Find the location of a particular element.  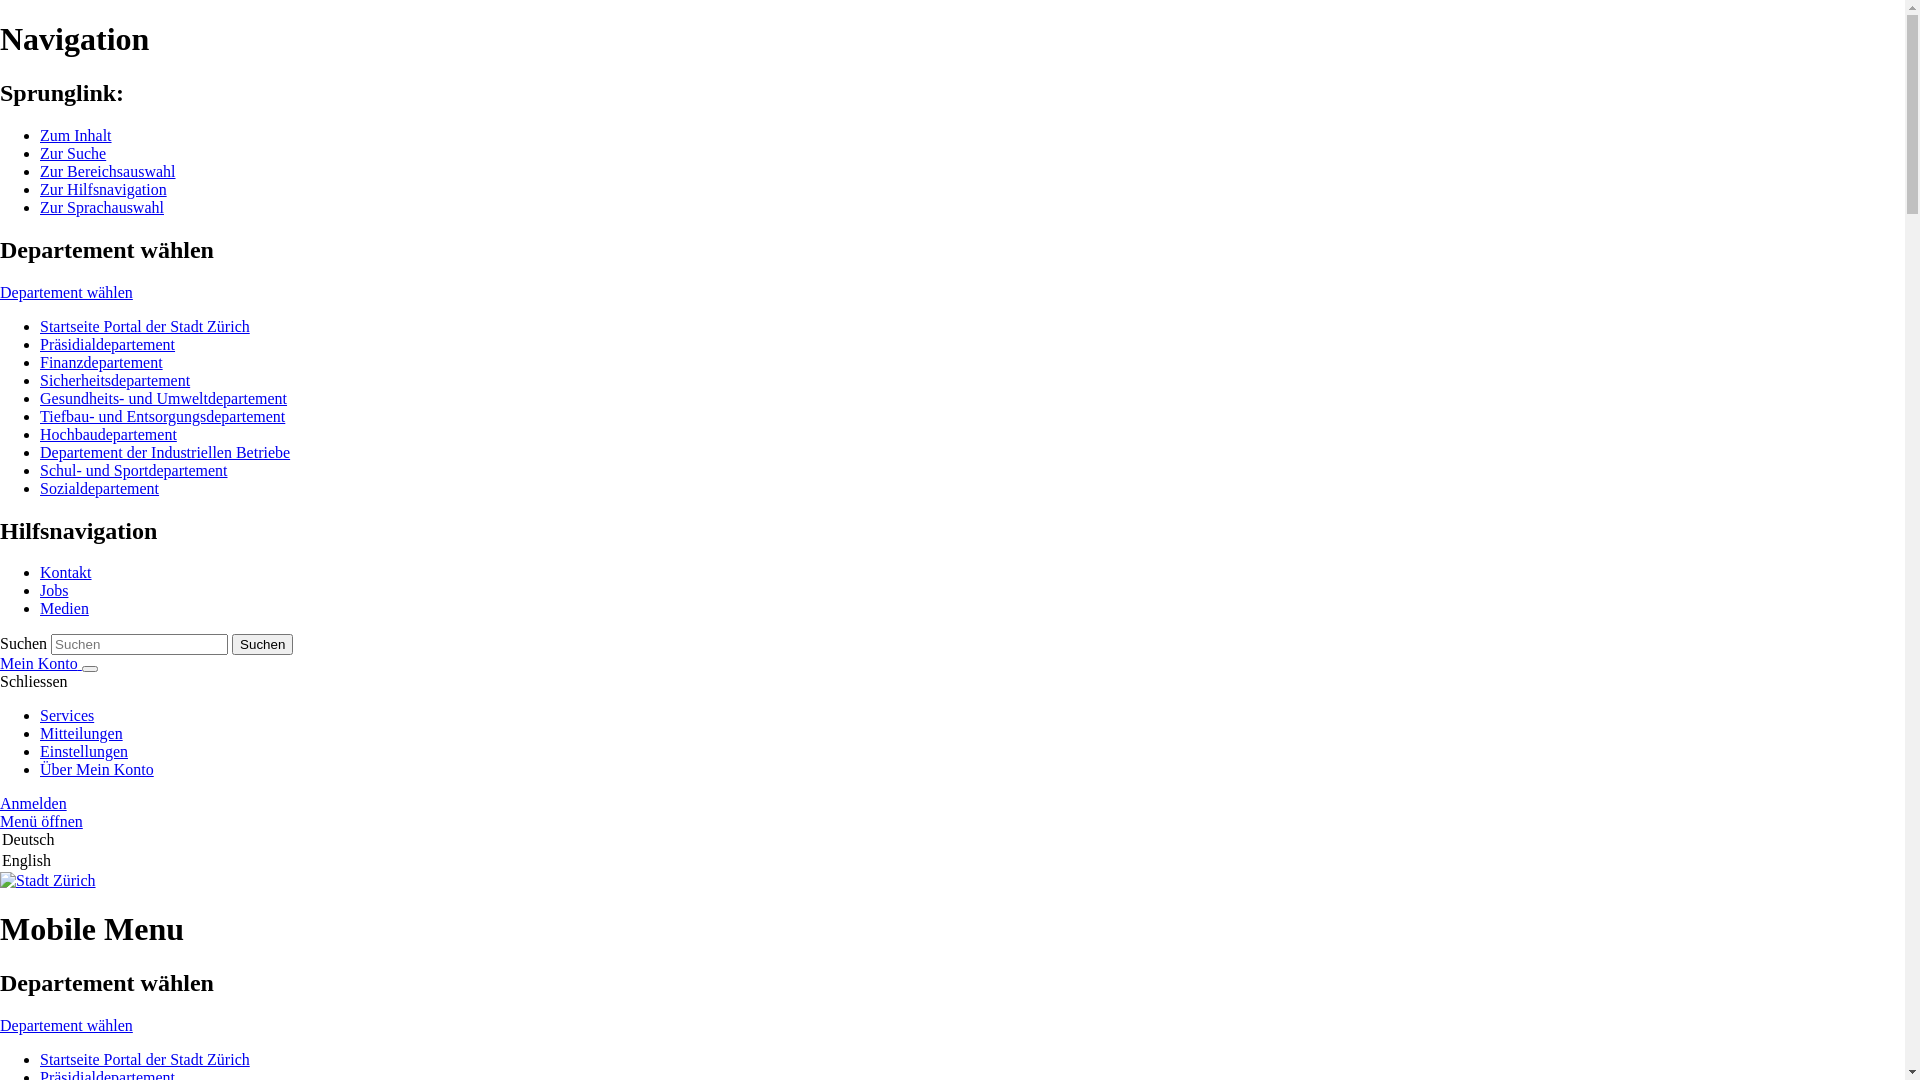

Zur Bereichsauswahl is located at coordinates (108, 172).